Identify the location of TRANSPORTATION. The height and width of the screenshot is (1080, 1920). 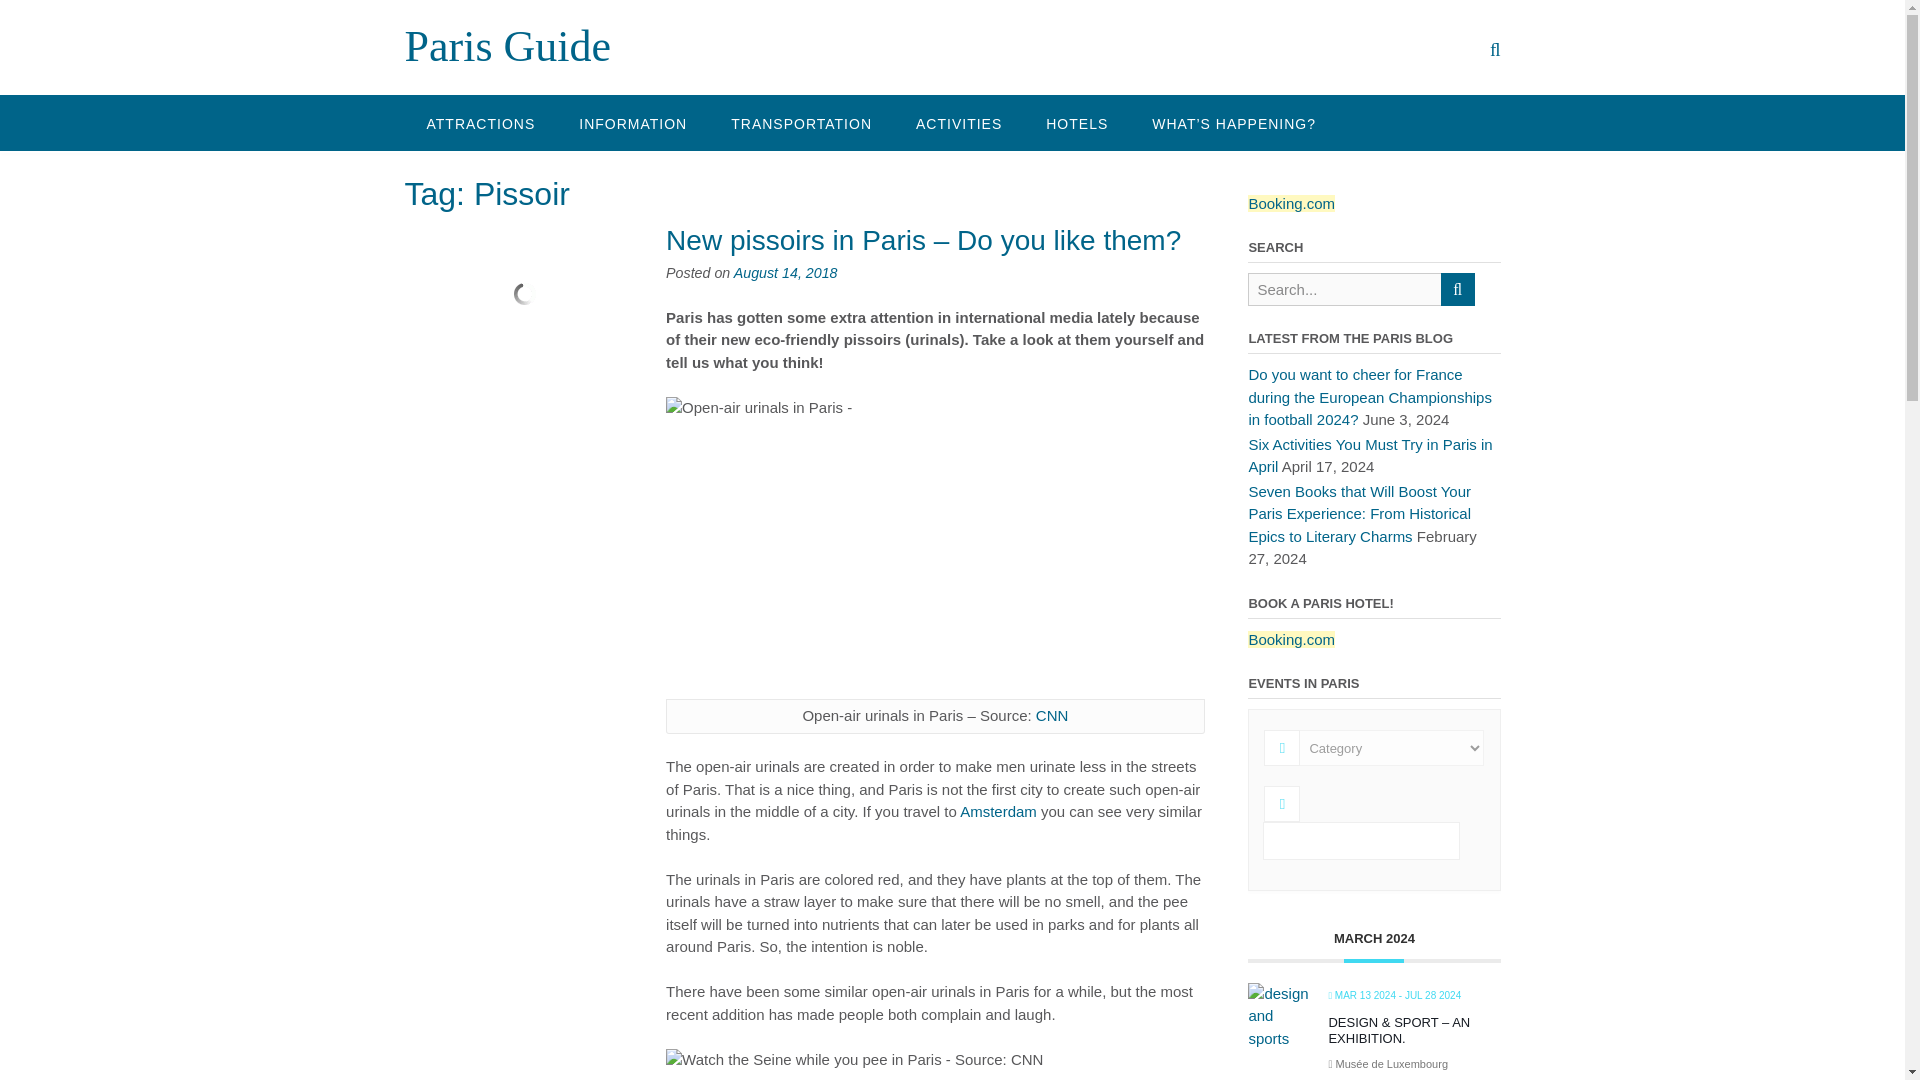
(801, 122).